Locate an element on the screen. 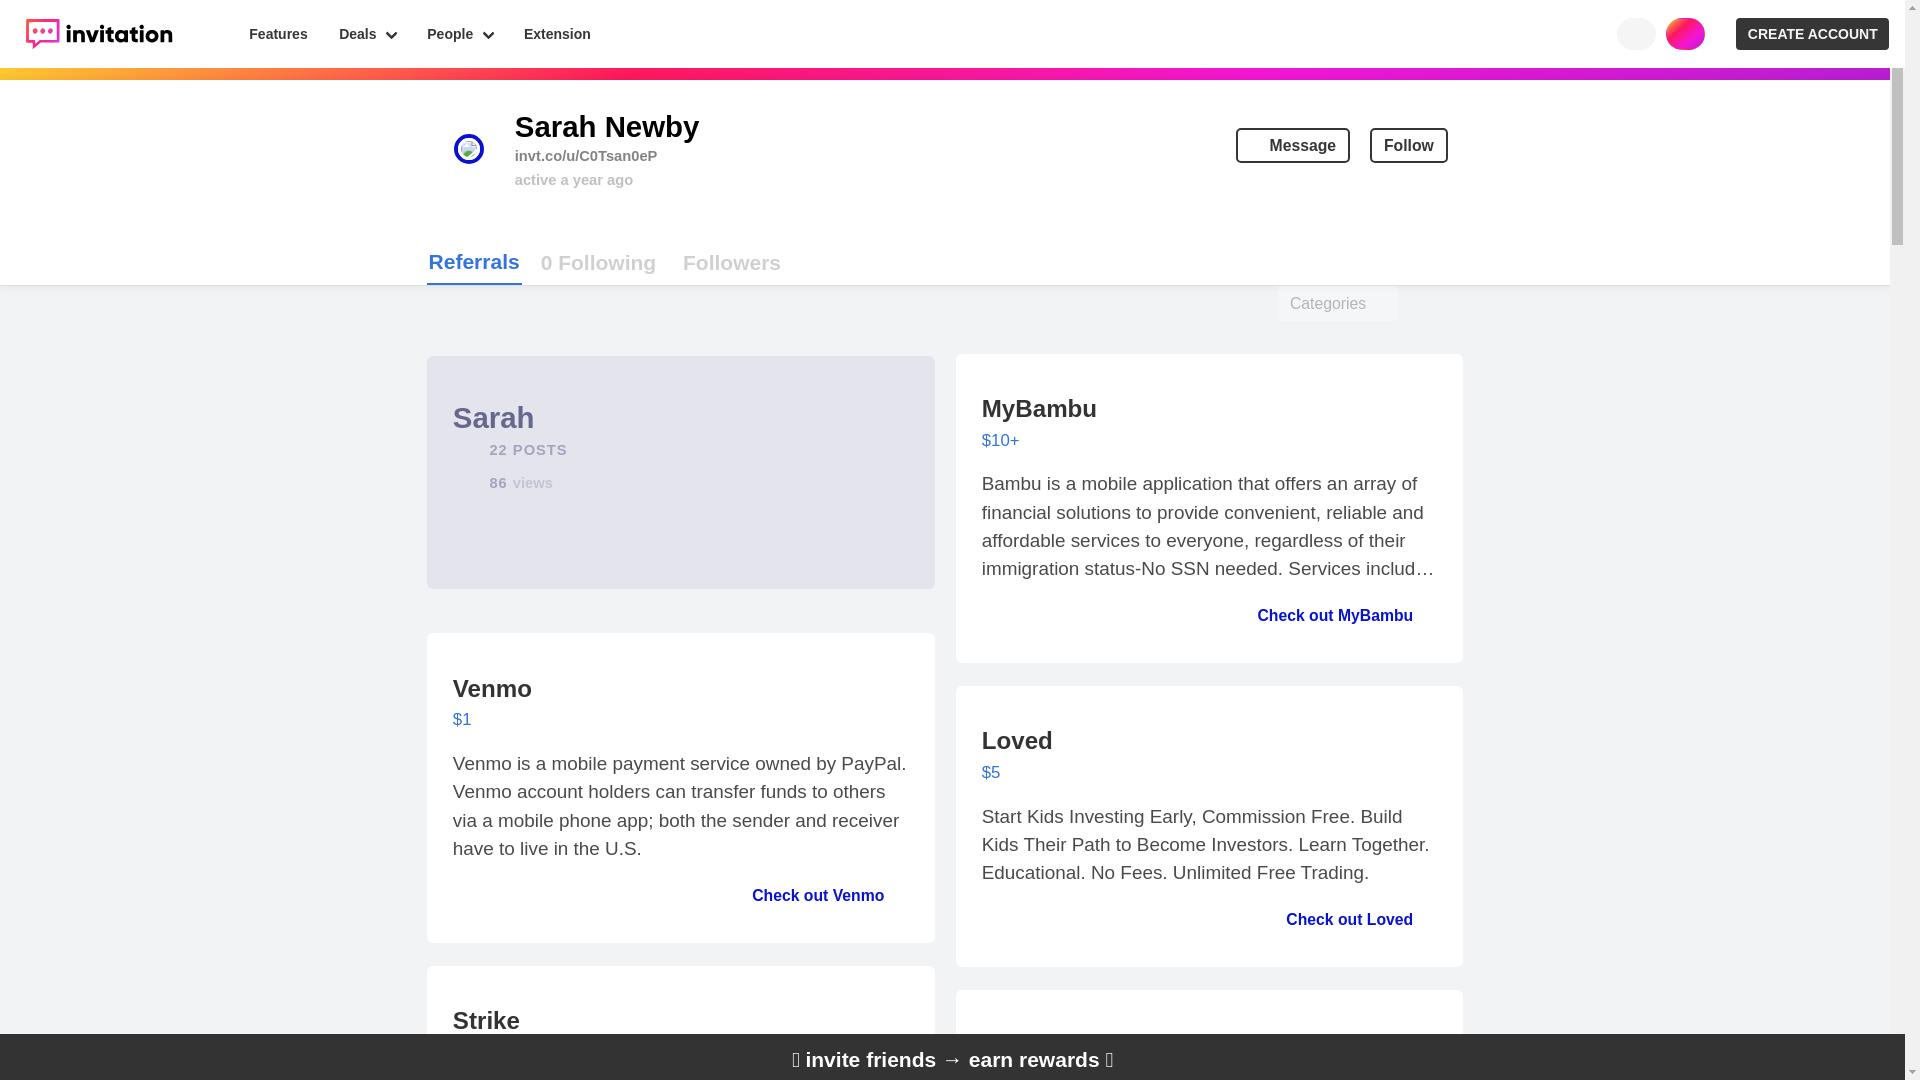 This screenshot has width=1920, height=1080. Extension is located at coordinates (1292, 146).